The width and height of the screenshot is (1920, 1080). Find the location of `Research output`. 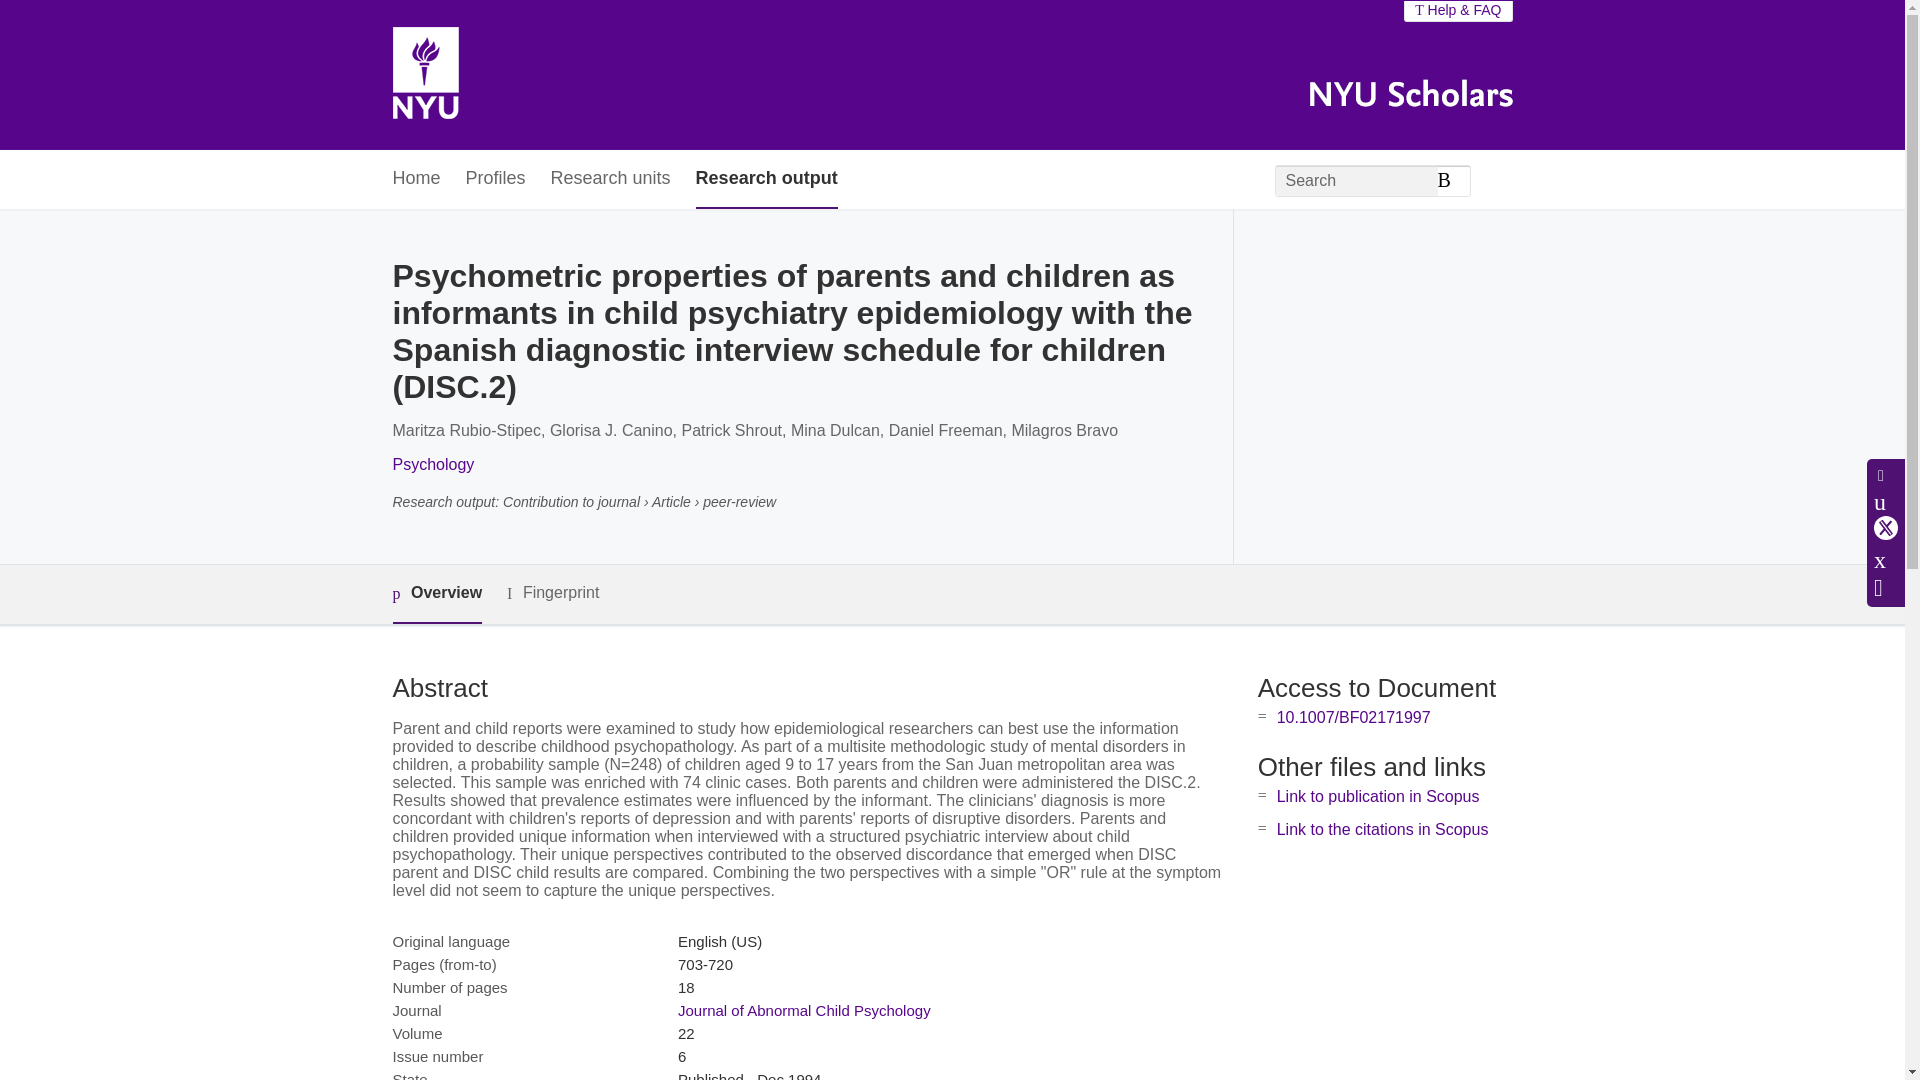

Research output is located at coordinates (766, 180).